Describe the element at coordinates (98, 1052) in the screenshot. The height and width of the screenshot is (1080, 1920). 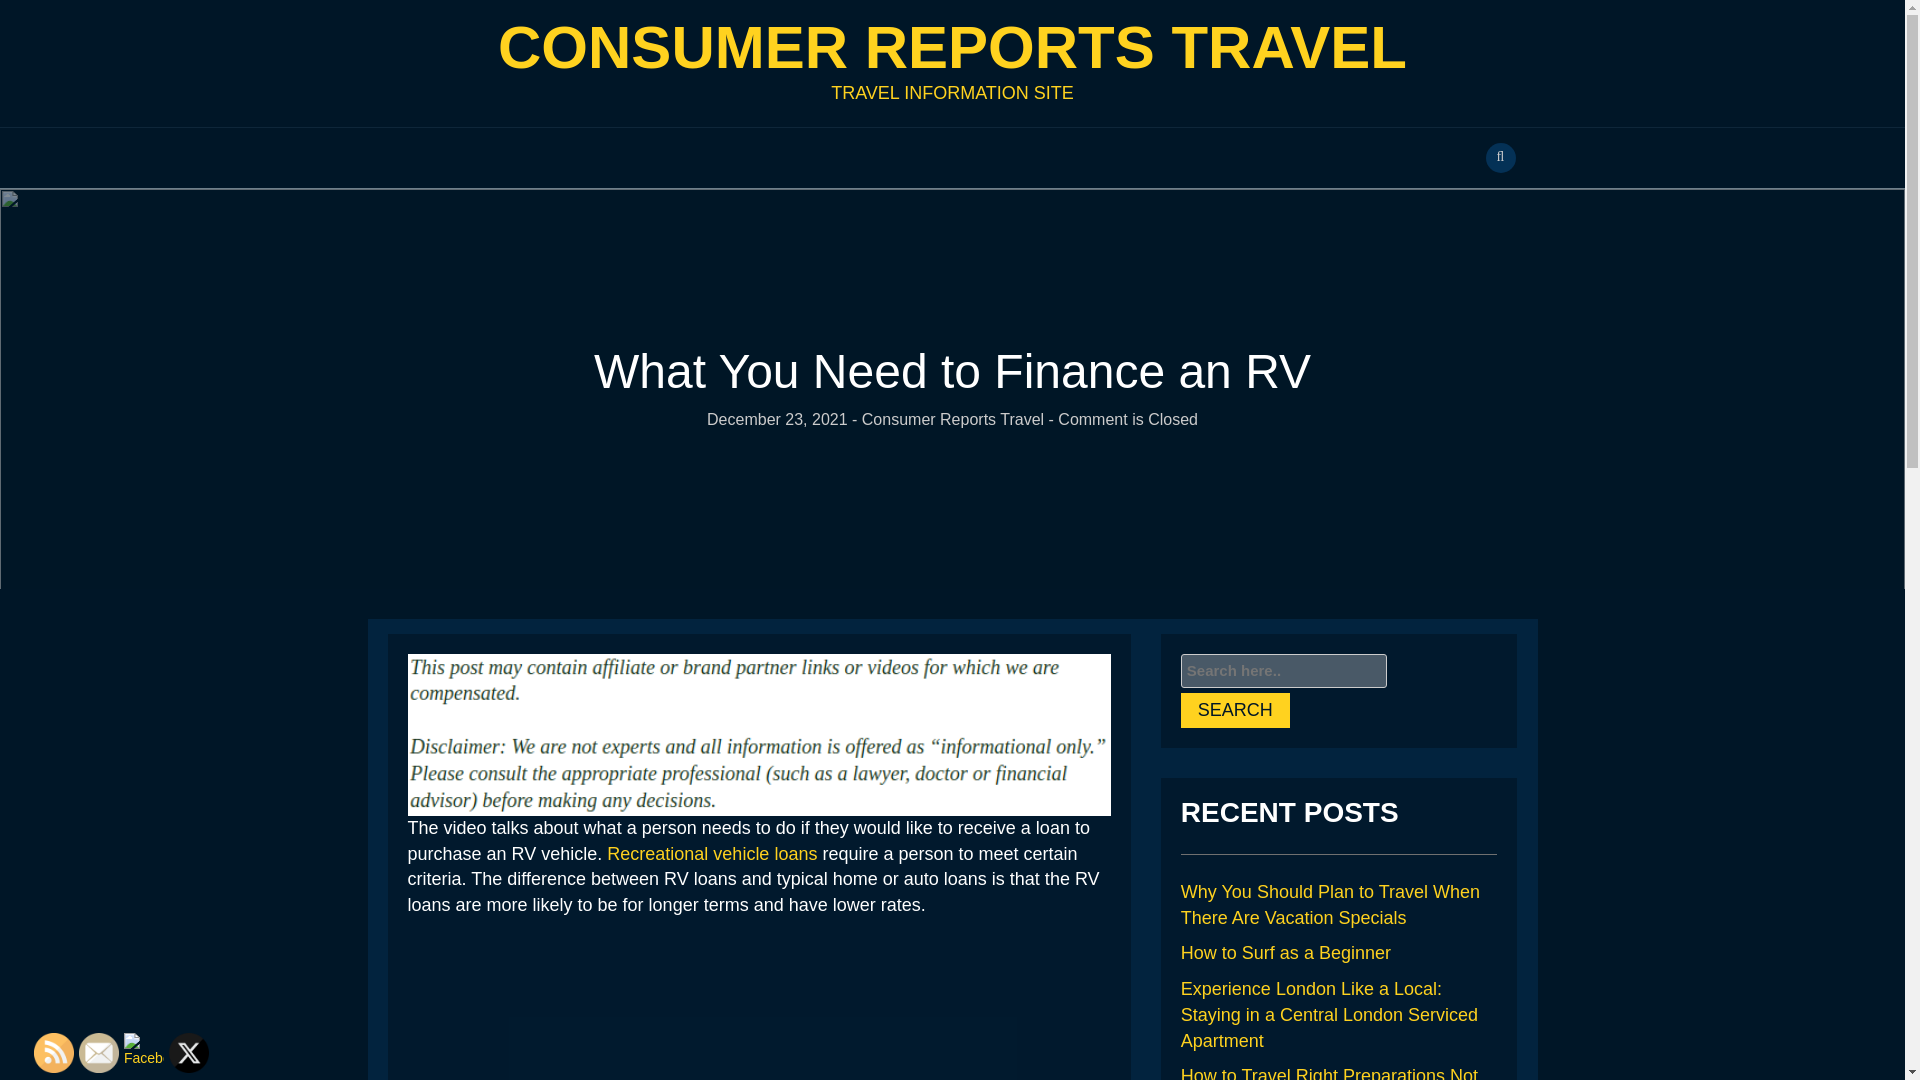
I see `Follow by Email` at that location.